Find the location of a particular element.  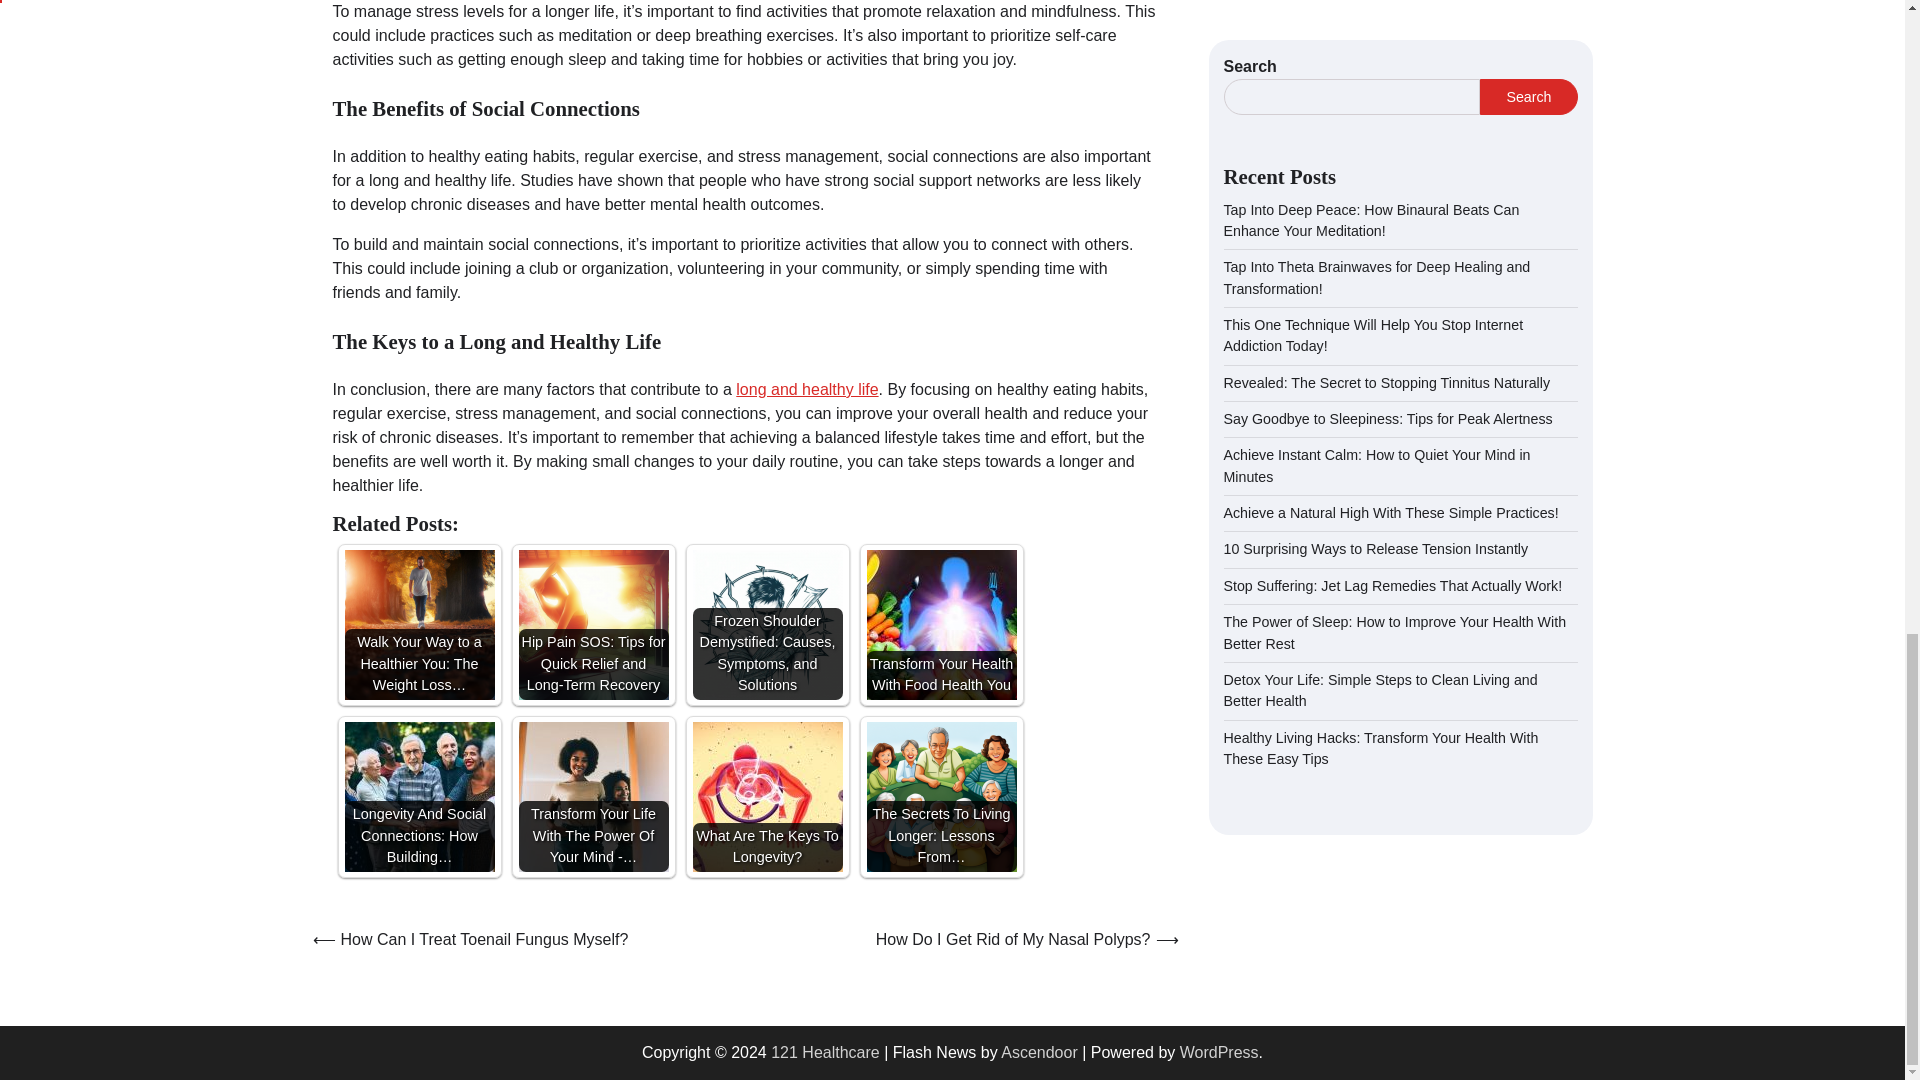

What Are The Keys To Longevity? is located at coordinates (766, 796).